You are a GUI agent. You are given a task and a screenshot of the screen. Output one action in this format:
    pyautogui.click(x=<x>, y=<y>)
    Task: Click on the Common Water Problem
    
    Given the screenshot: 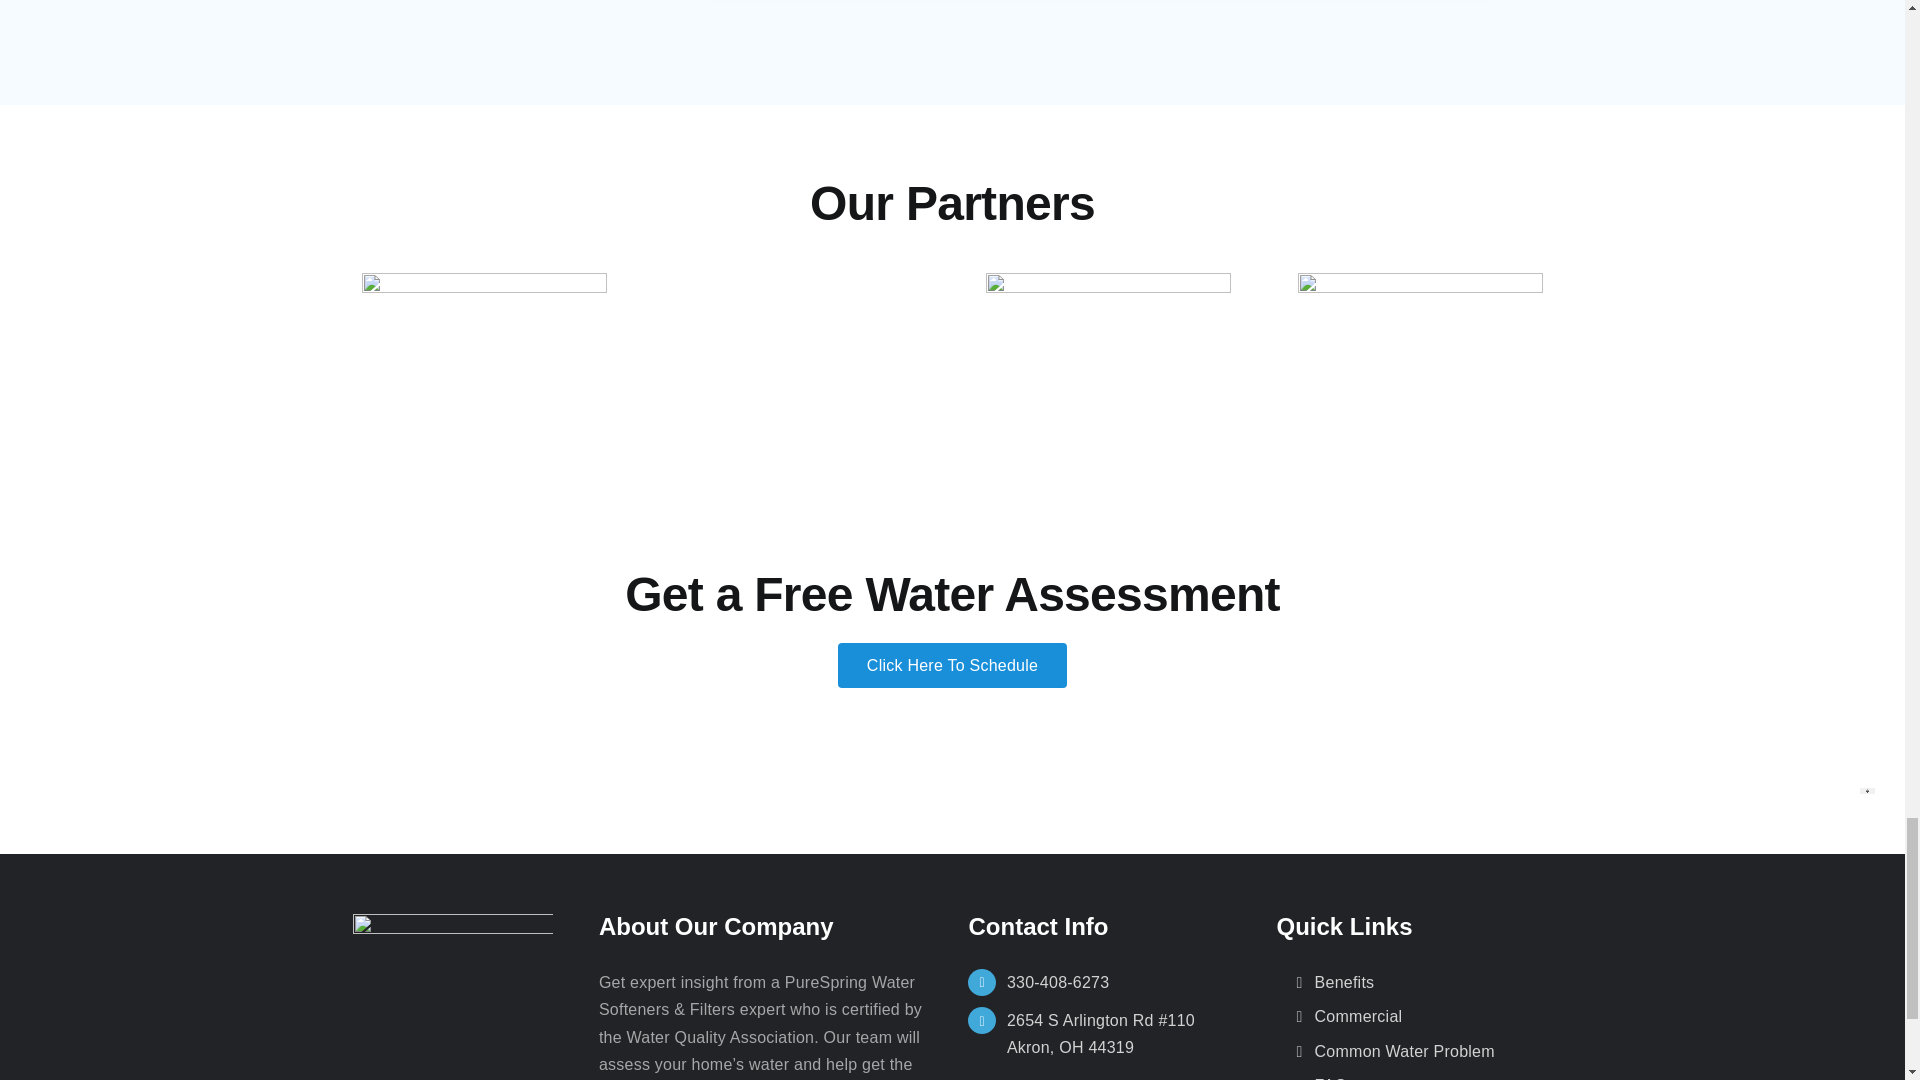 What is the action you would take?
    pyautogui.click(x=1424, y=1051)
    